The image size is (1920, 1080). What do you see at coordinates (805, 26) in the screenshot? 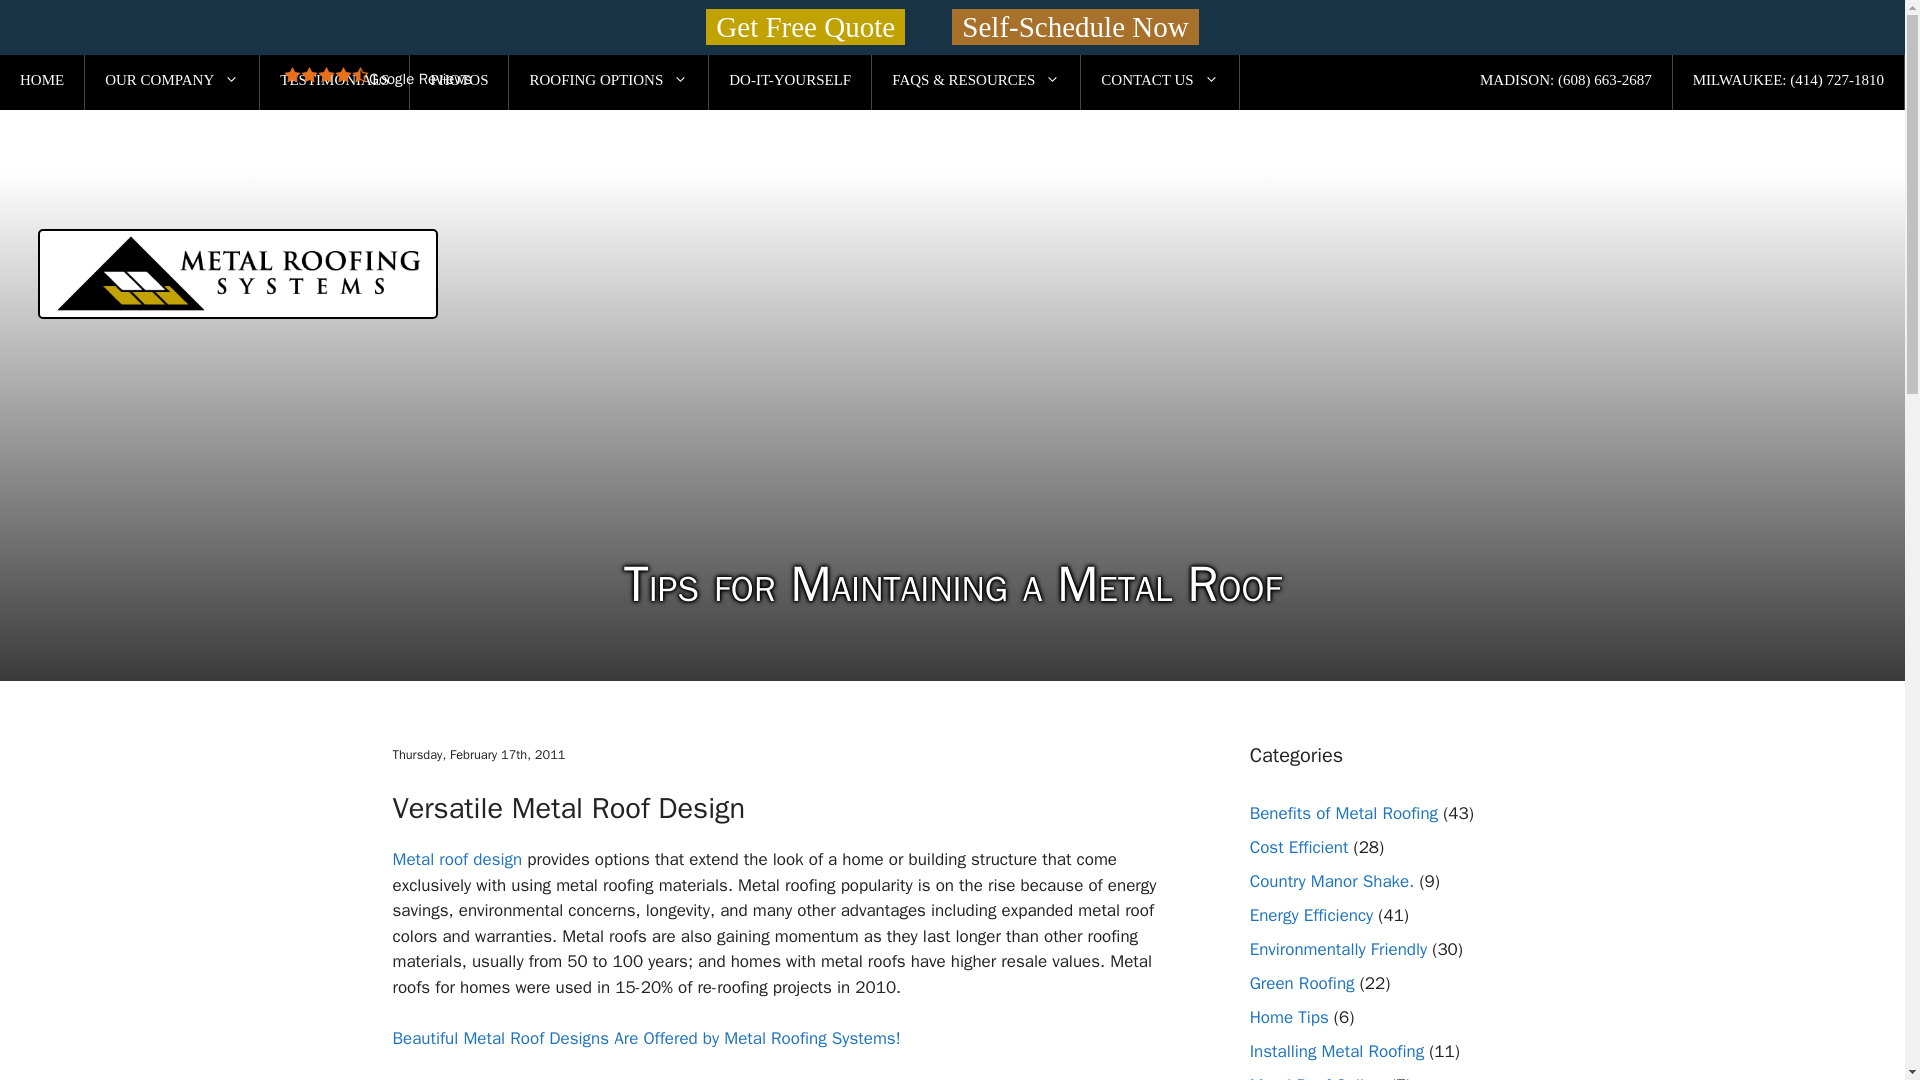
I see `Get Free Quote` at bounding box center [805, 26].